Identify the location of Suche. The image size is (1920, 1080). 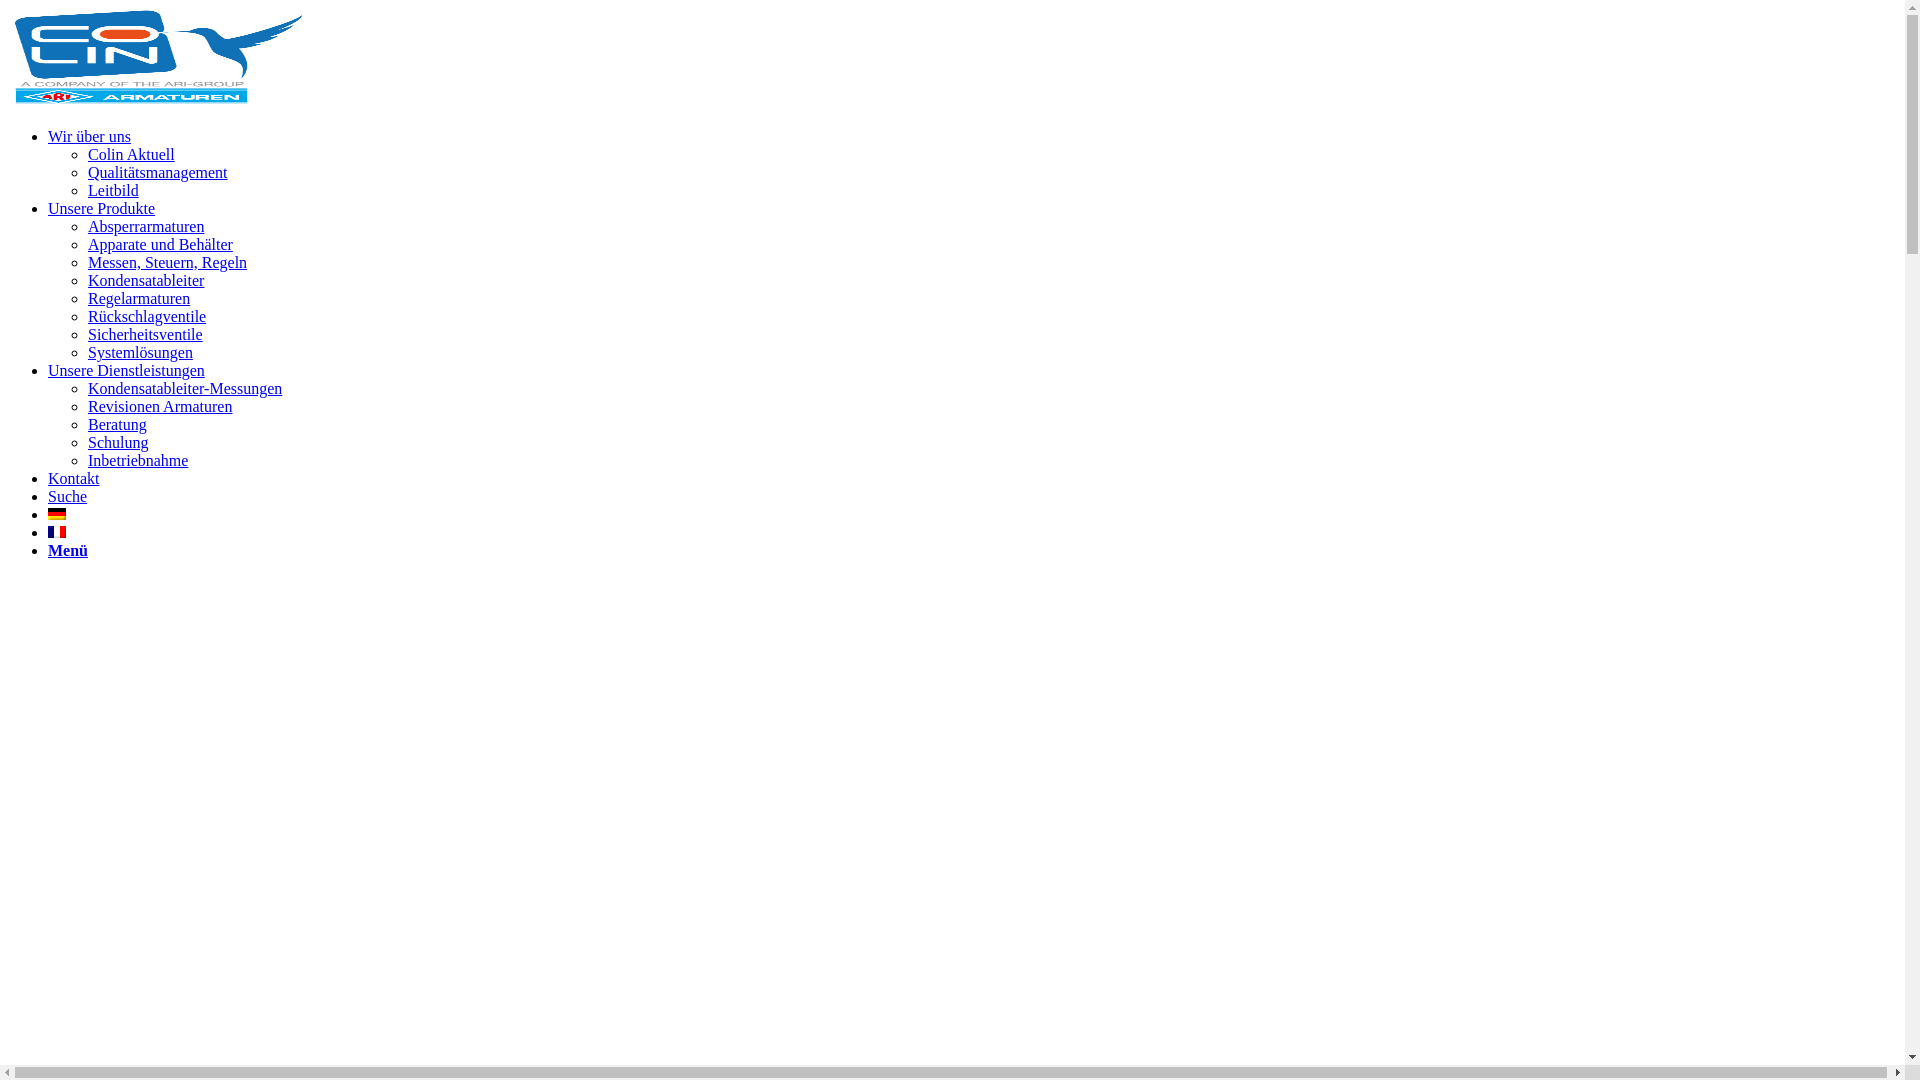
(68, 496).